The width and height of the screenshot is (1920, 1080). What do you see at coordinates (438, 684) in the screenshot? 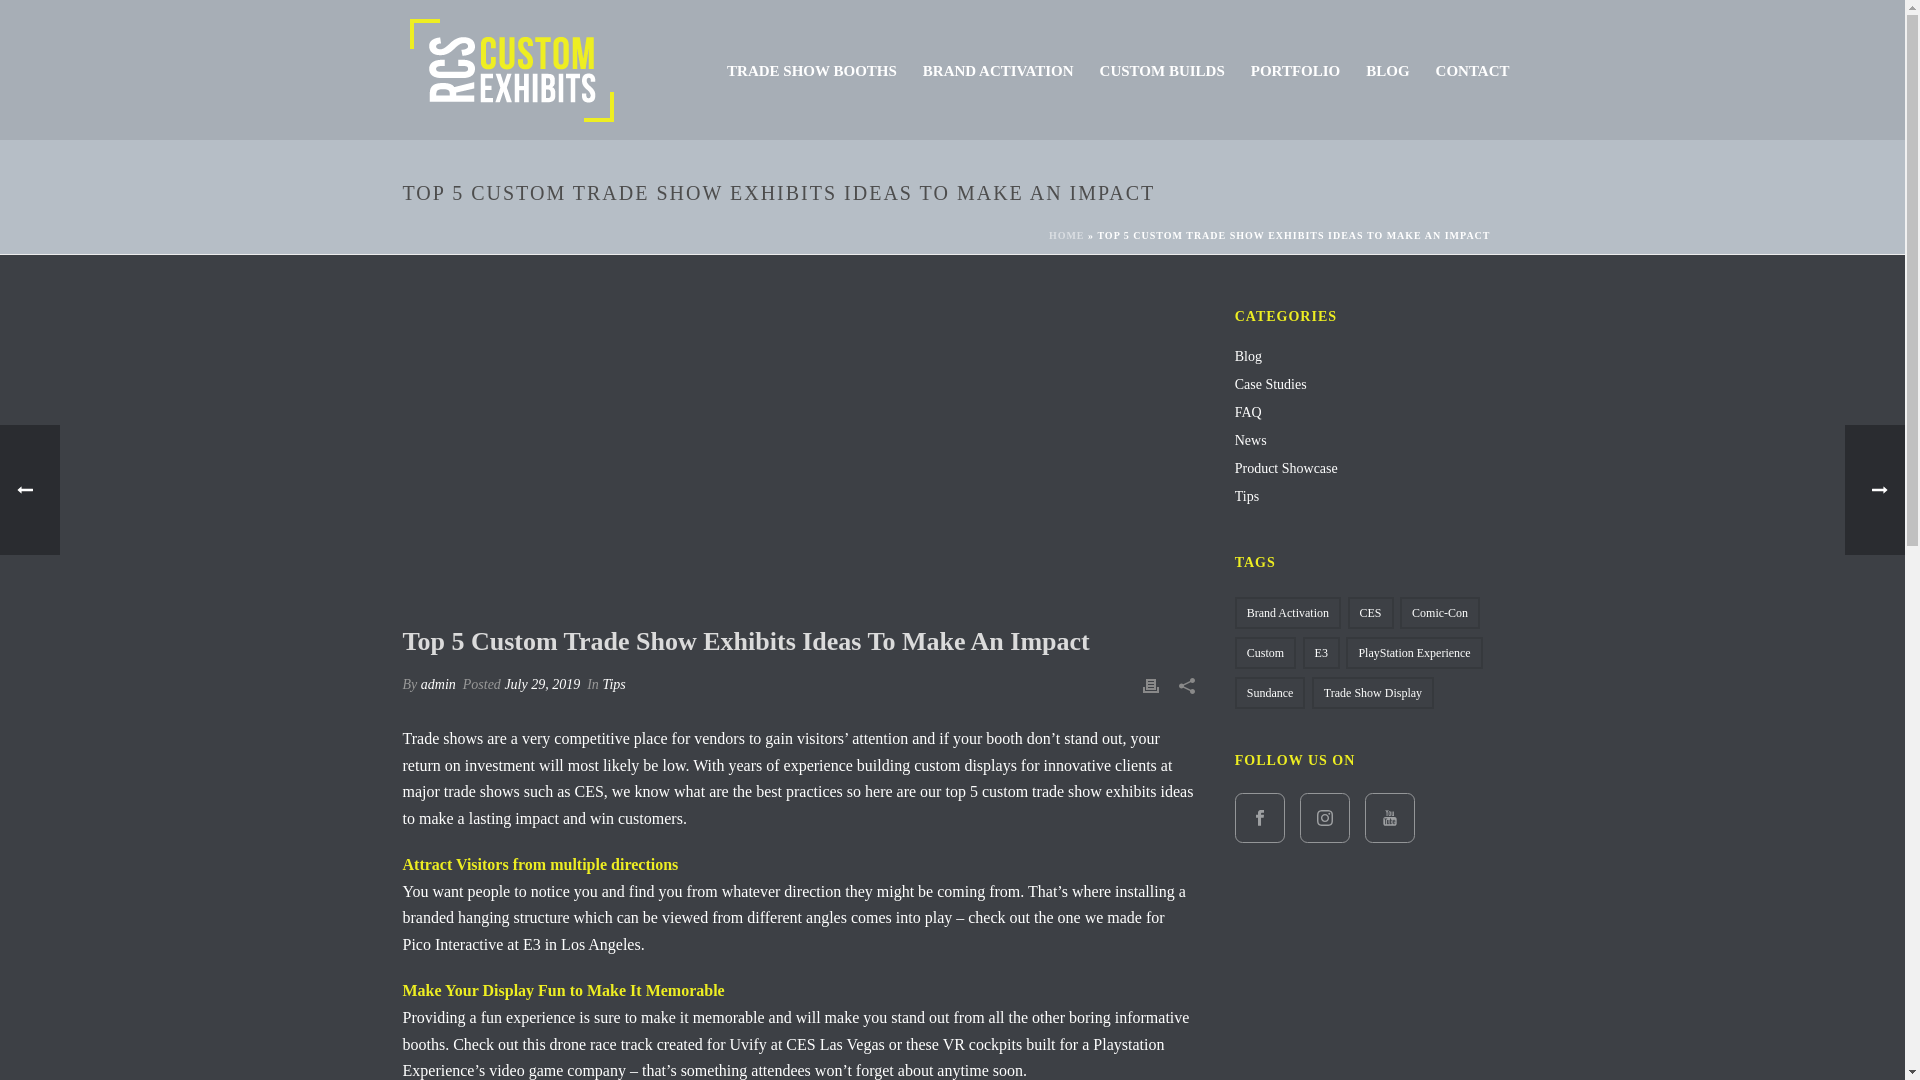
I see `admin` at bounding box center [438, 684].